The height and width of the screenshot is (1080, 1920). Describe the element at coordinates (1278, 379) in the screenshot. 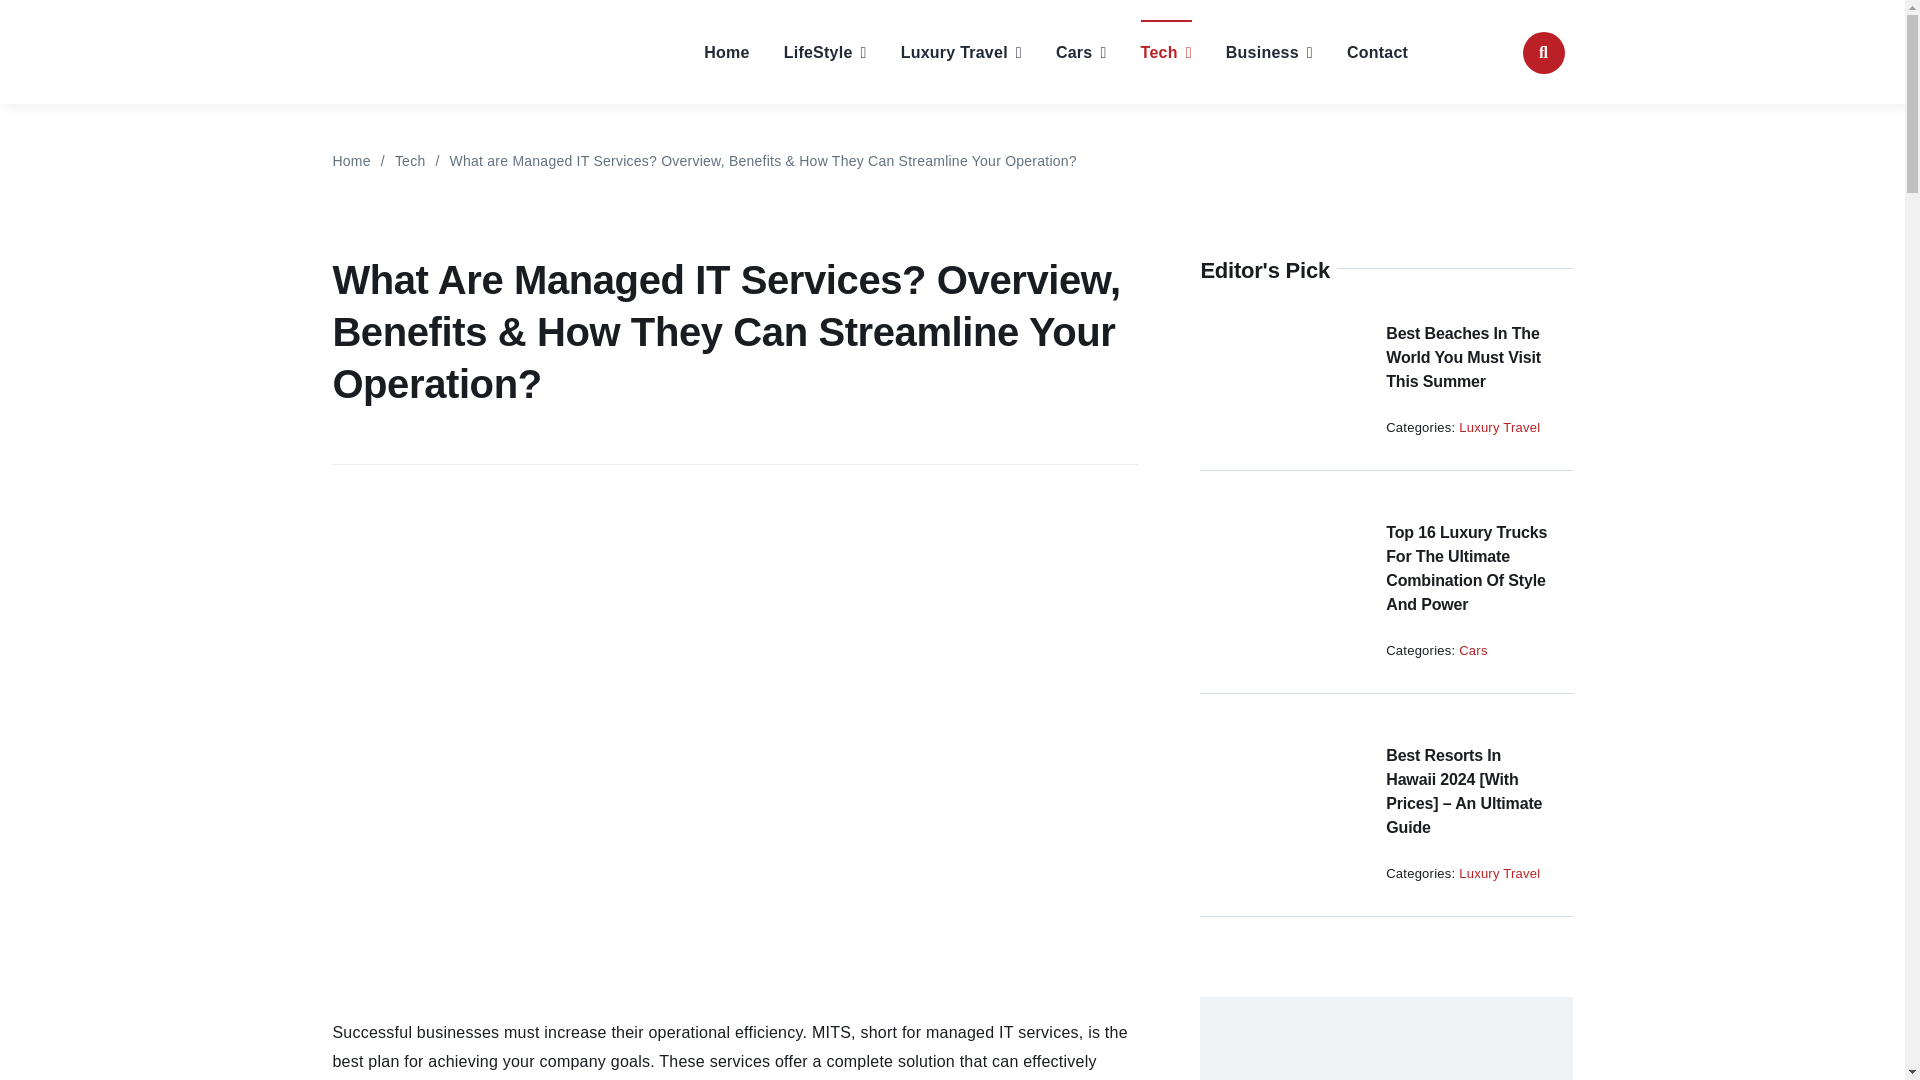

I see `Best Beaches In The World` at that location.